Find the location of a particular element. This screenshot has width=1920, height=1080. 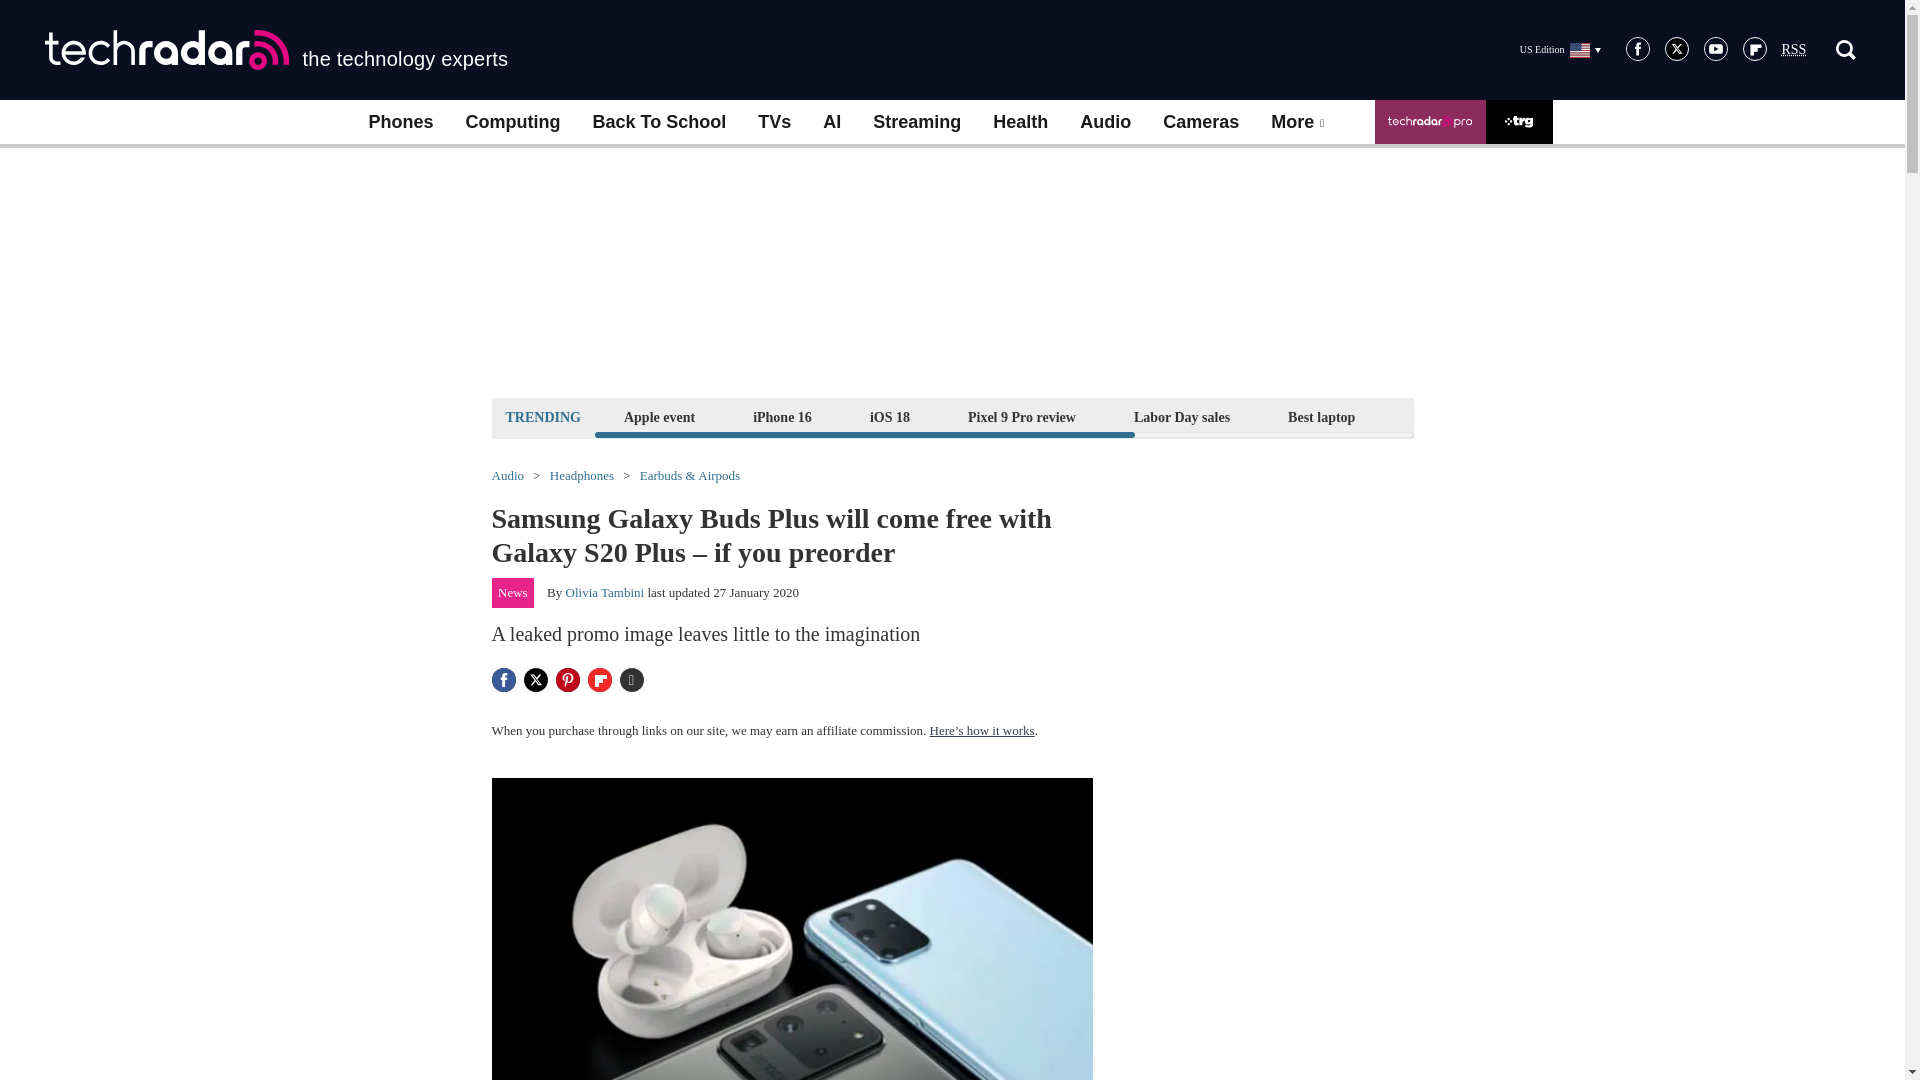

Computing is located at coordinates (513, 122).